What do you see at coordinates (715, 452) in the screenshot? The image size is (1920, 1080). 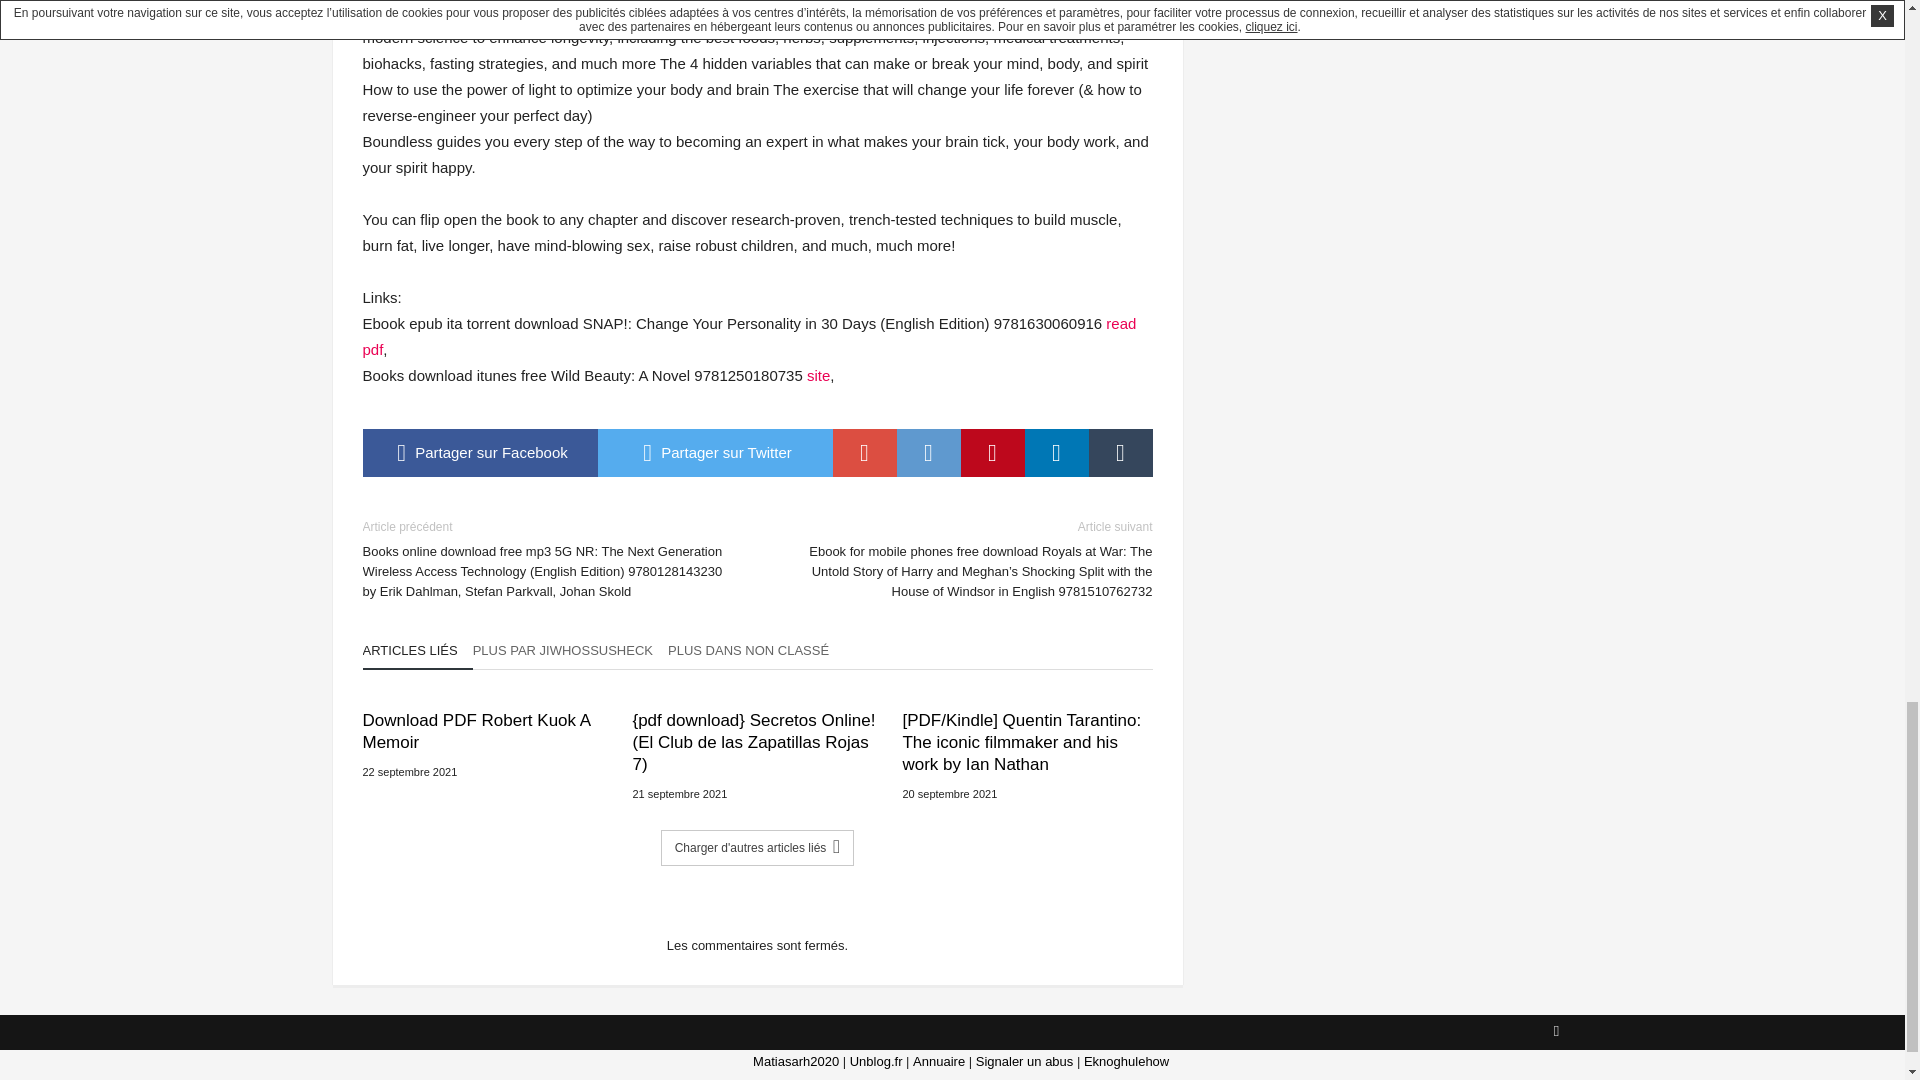 I see `Partager sur Twitter` at bounding box center [715, 452].